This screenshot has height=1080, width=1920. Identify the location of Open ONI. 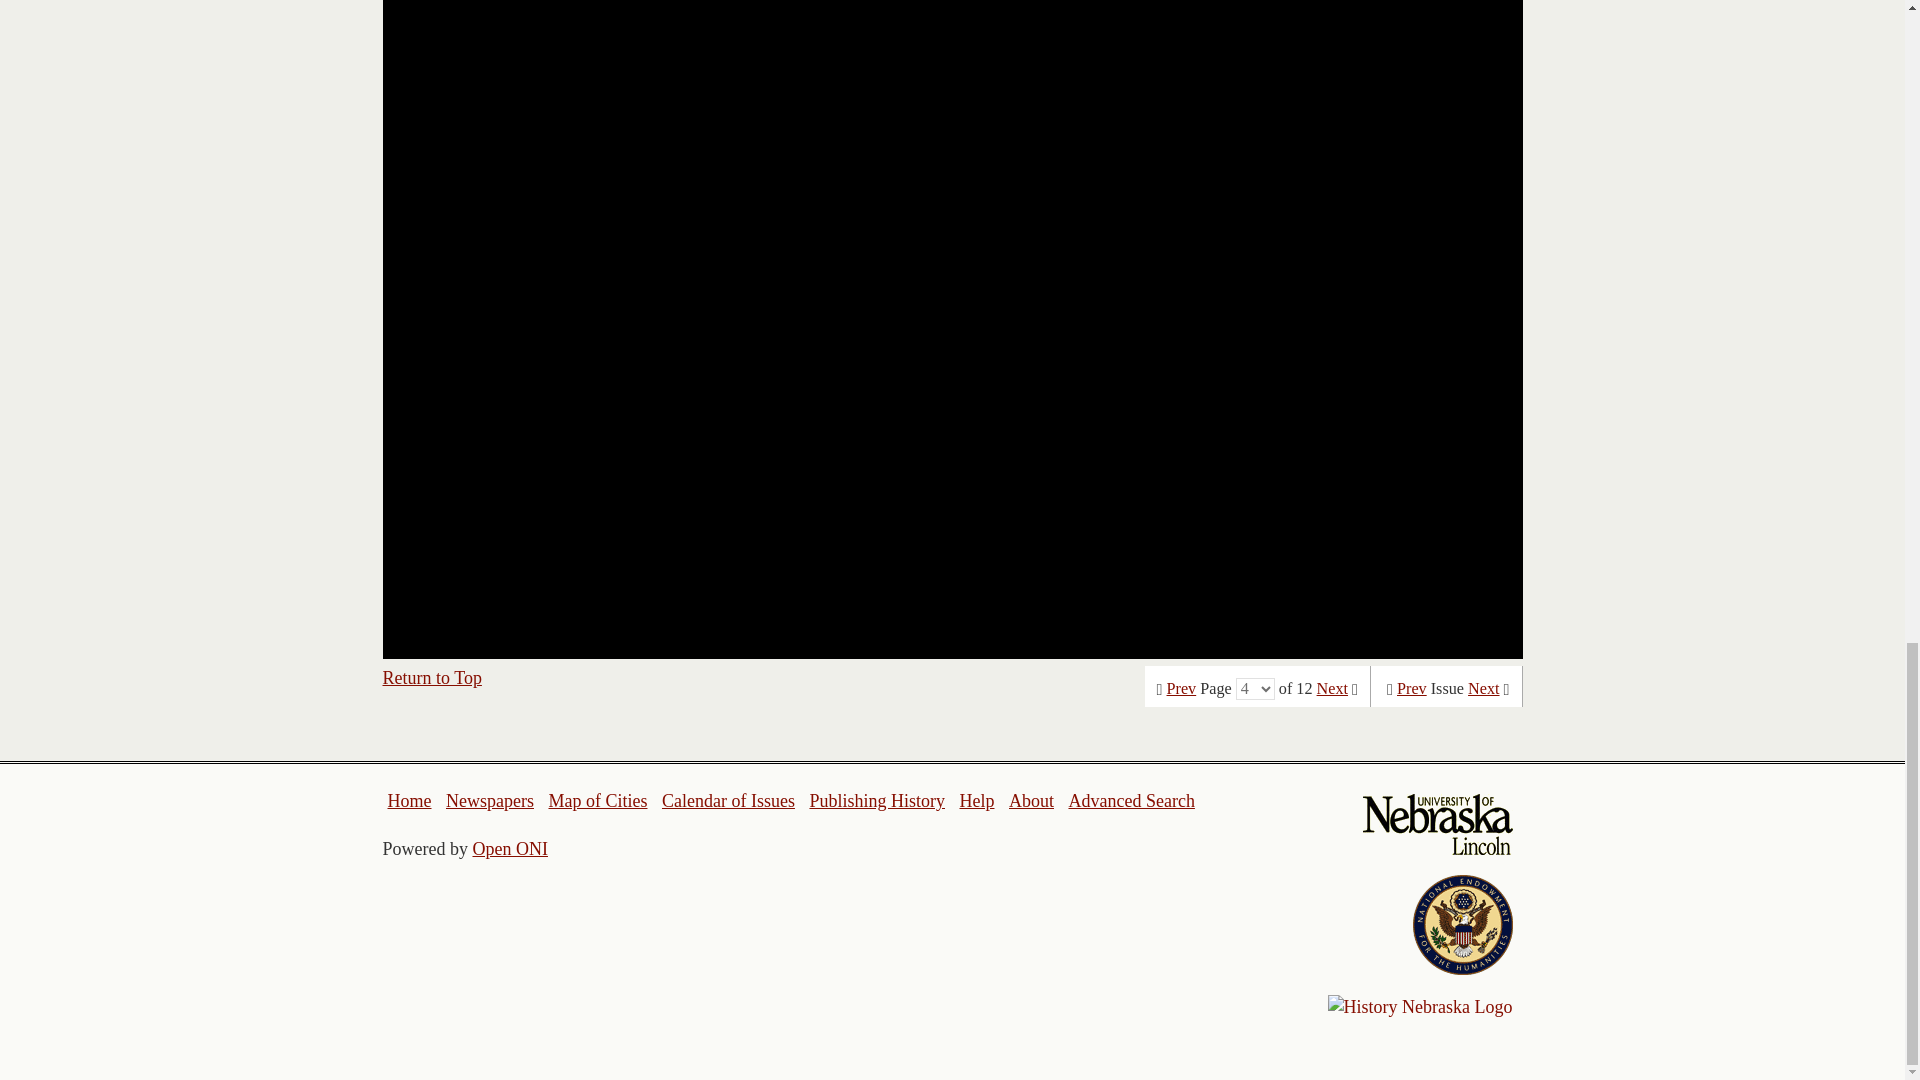
(510, 848).